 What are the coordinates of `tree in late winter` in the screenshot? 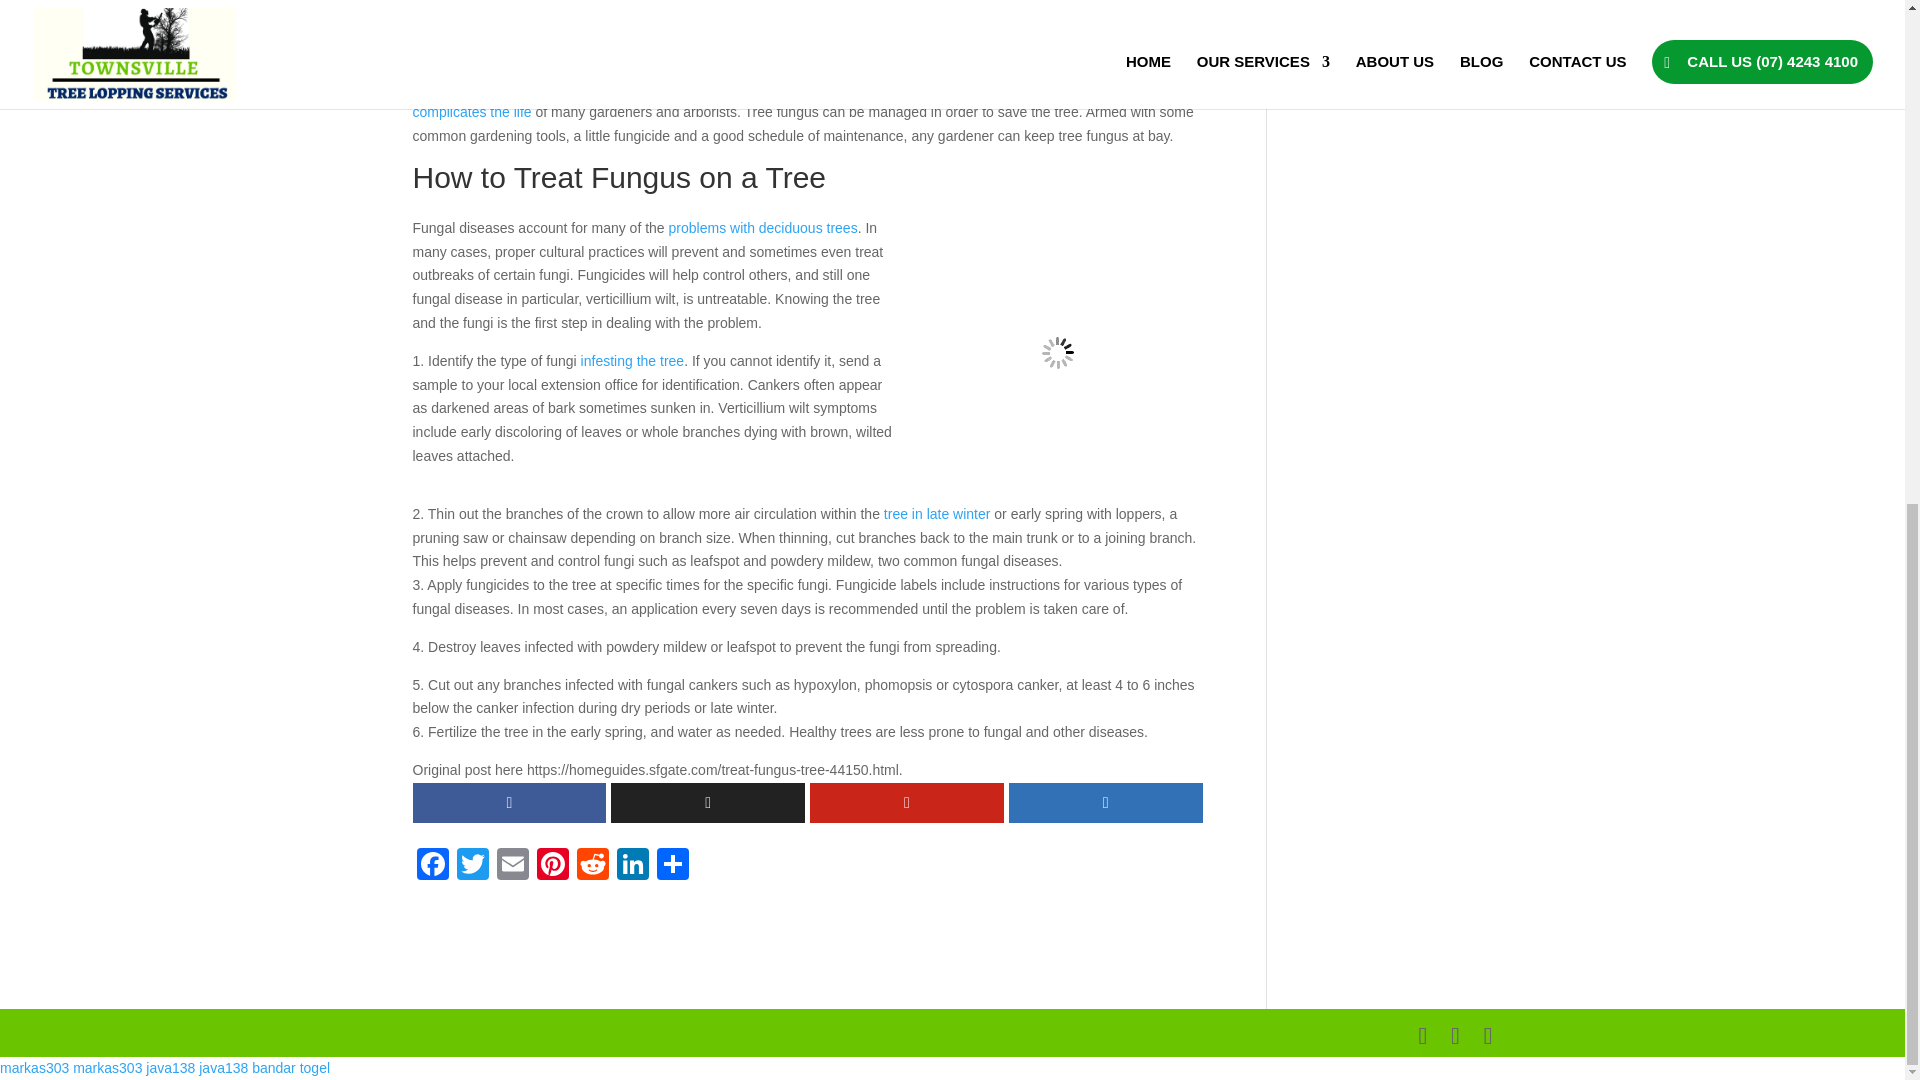 It's located at (936, 514).